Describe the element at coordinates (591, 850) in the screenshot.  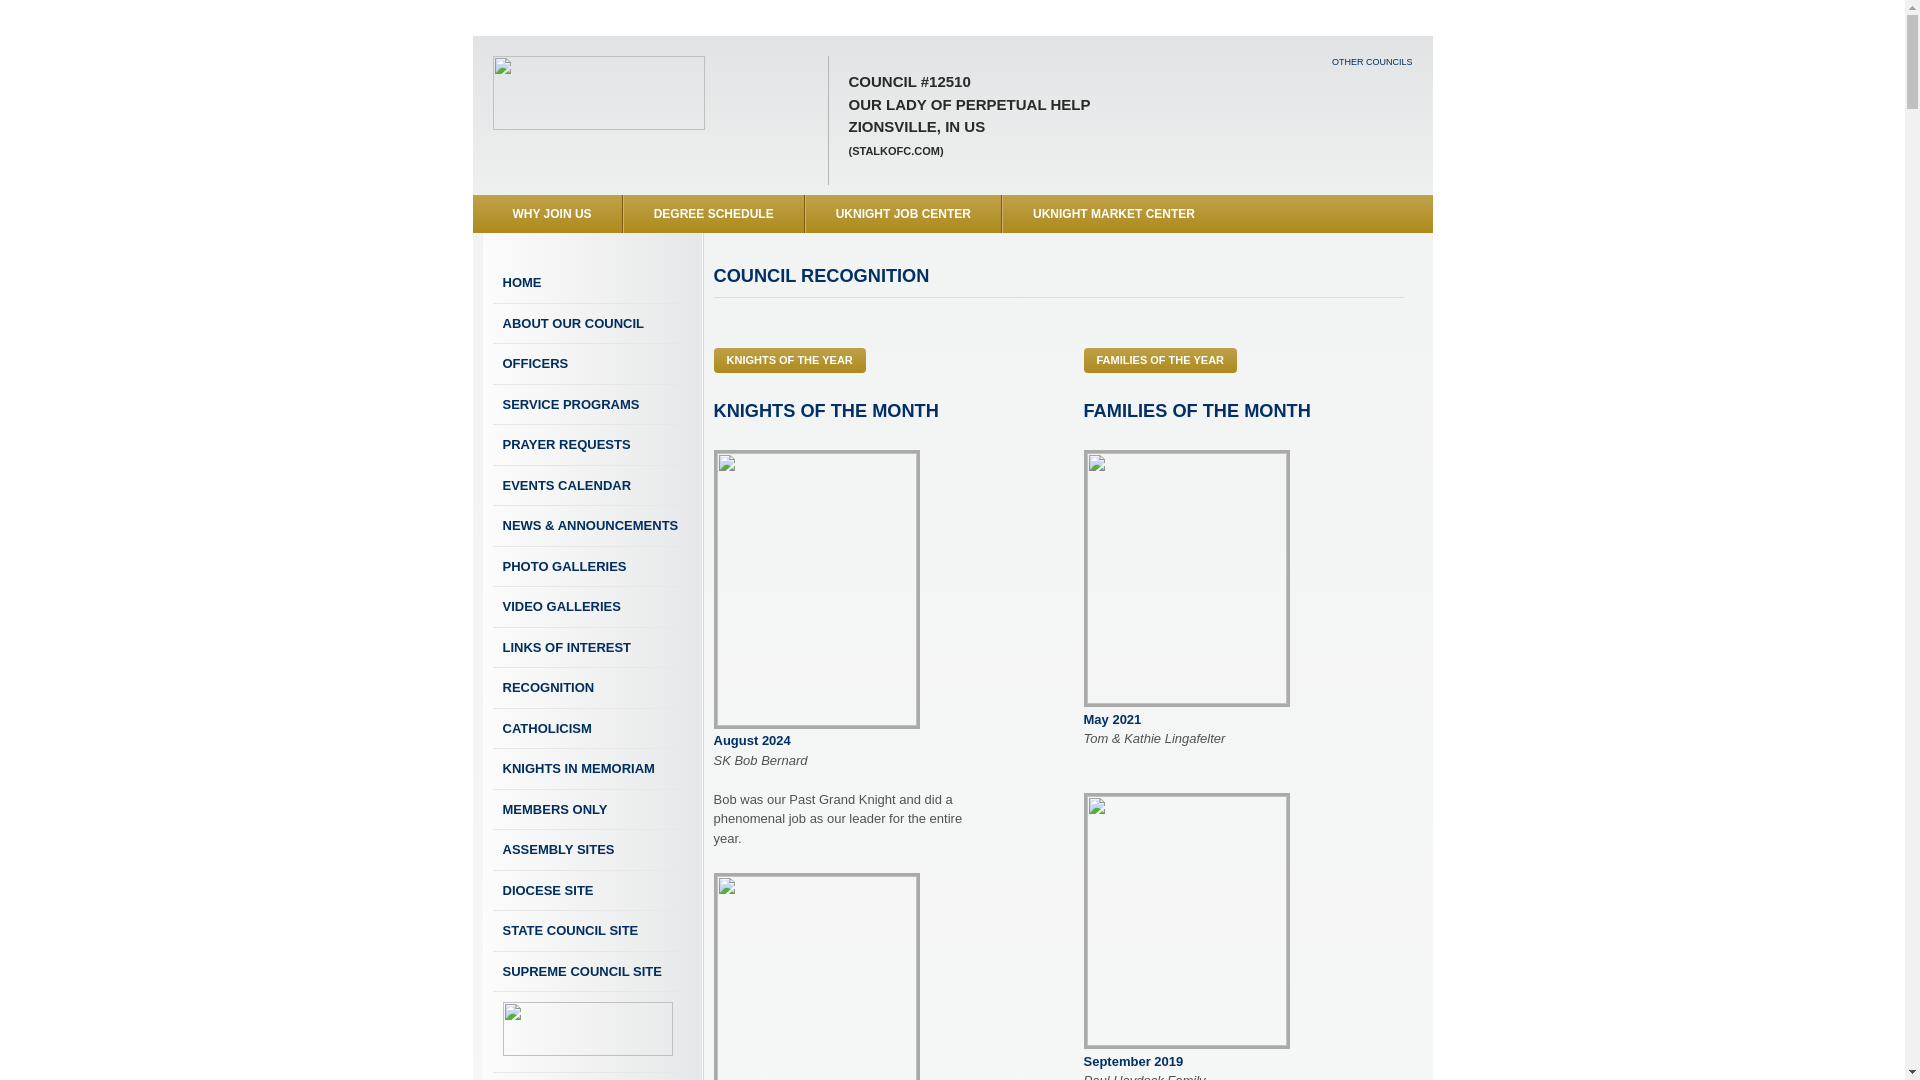
I see `ASSEMBLY SITES` at that location.